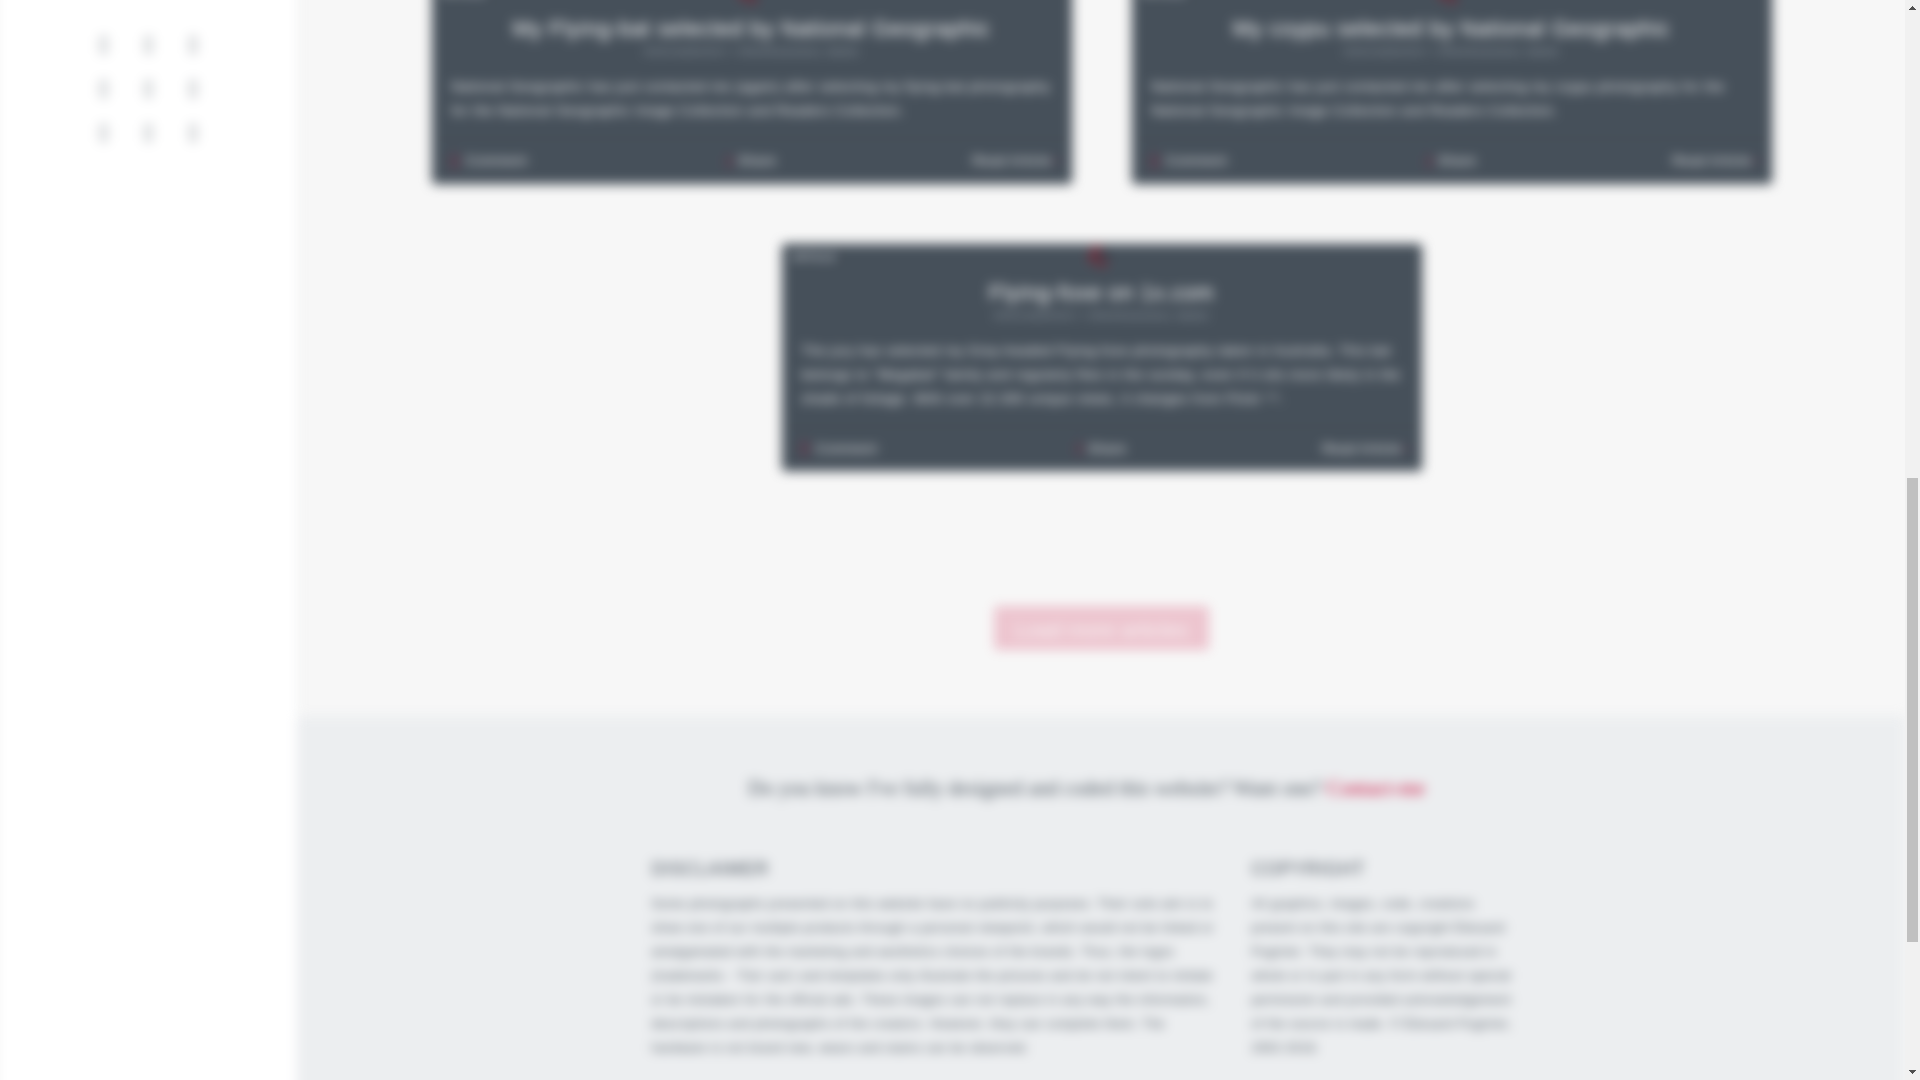 Image resolution: width=1920 pixels, height=1080 pixels. Describe the element at coordinates (148, 44) in the screenshot. I see `Facebook` at that location.